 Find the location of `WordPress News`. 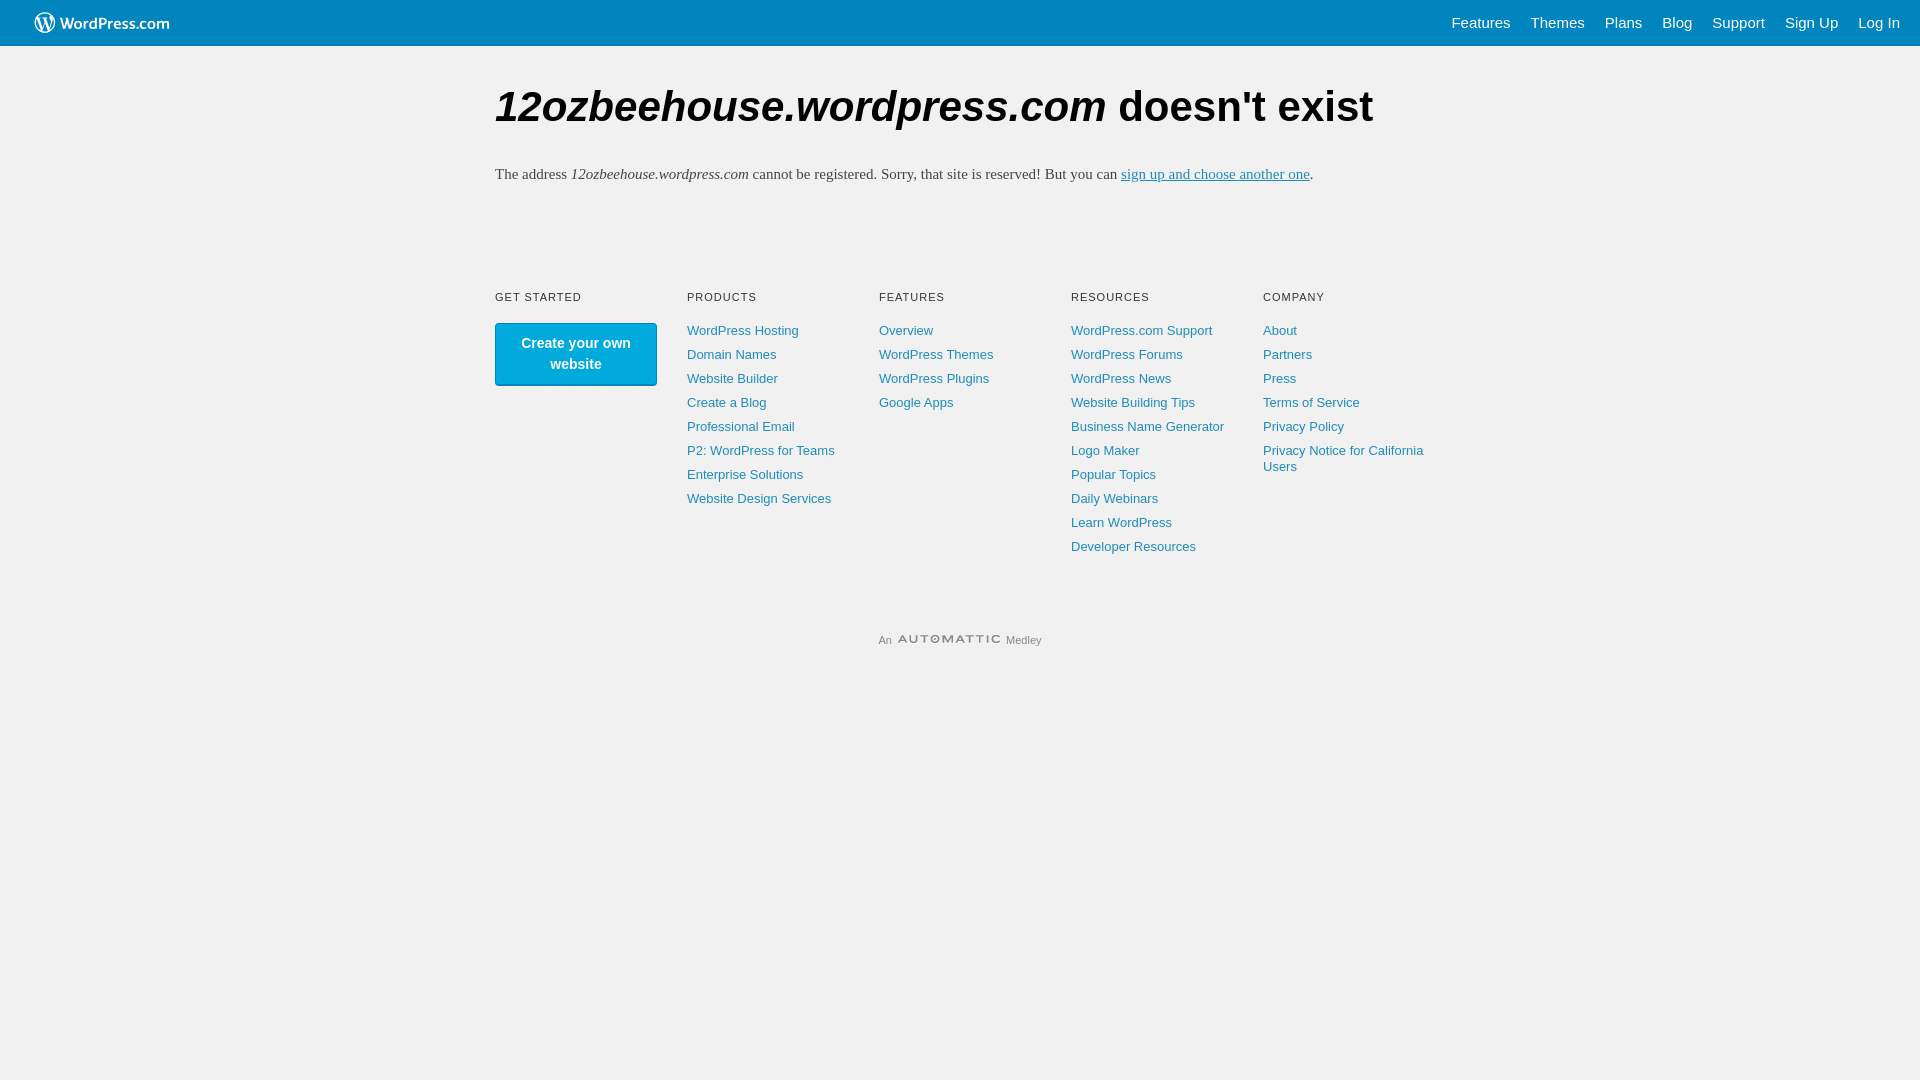

WordPress News is located at coordinates (1121, 378).